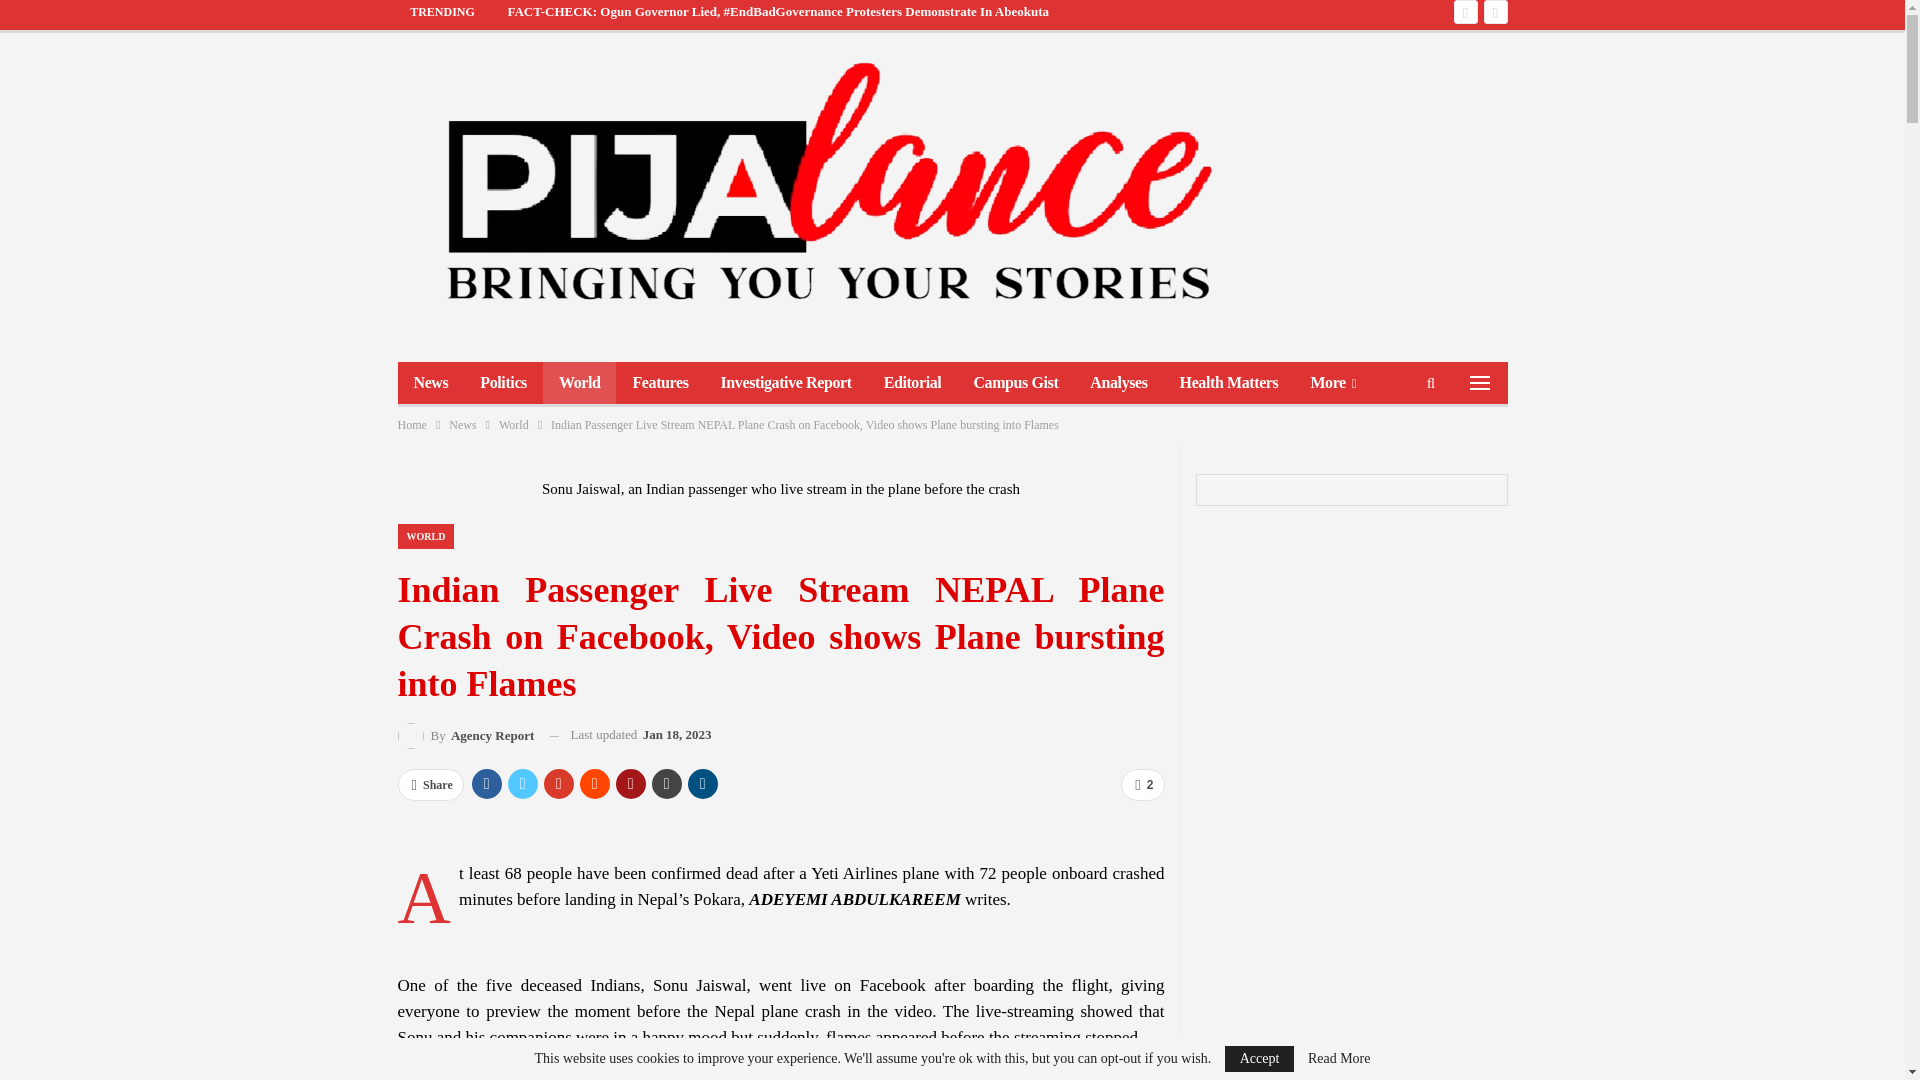 This screenshot has height=1080, width=1920. I want to click on News, so click(462, 424).